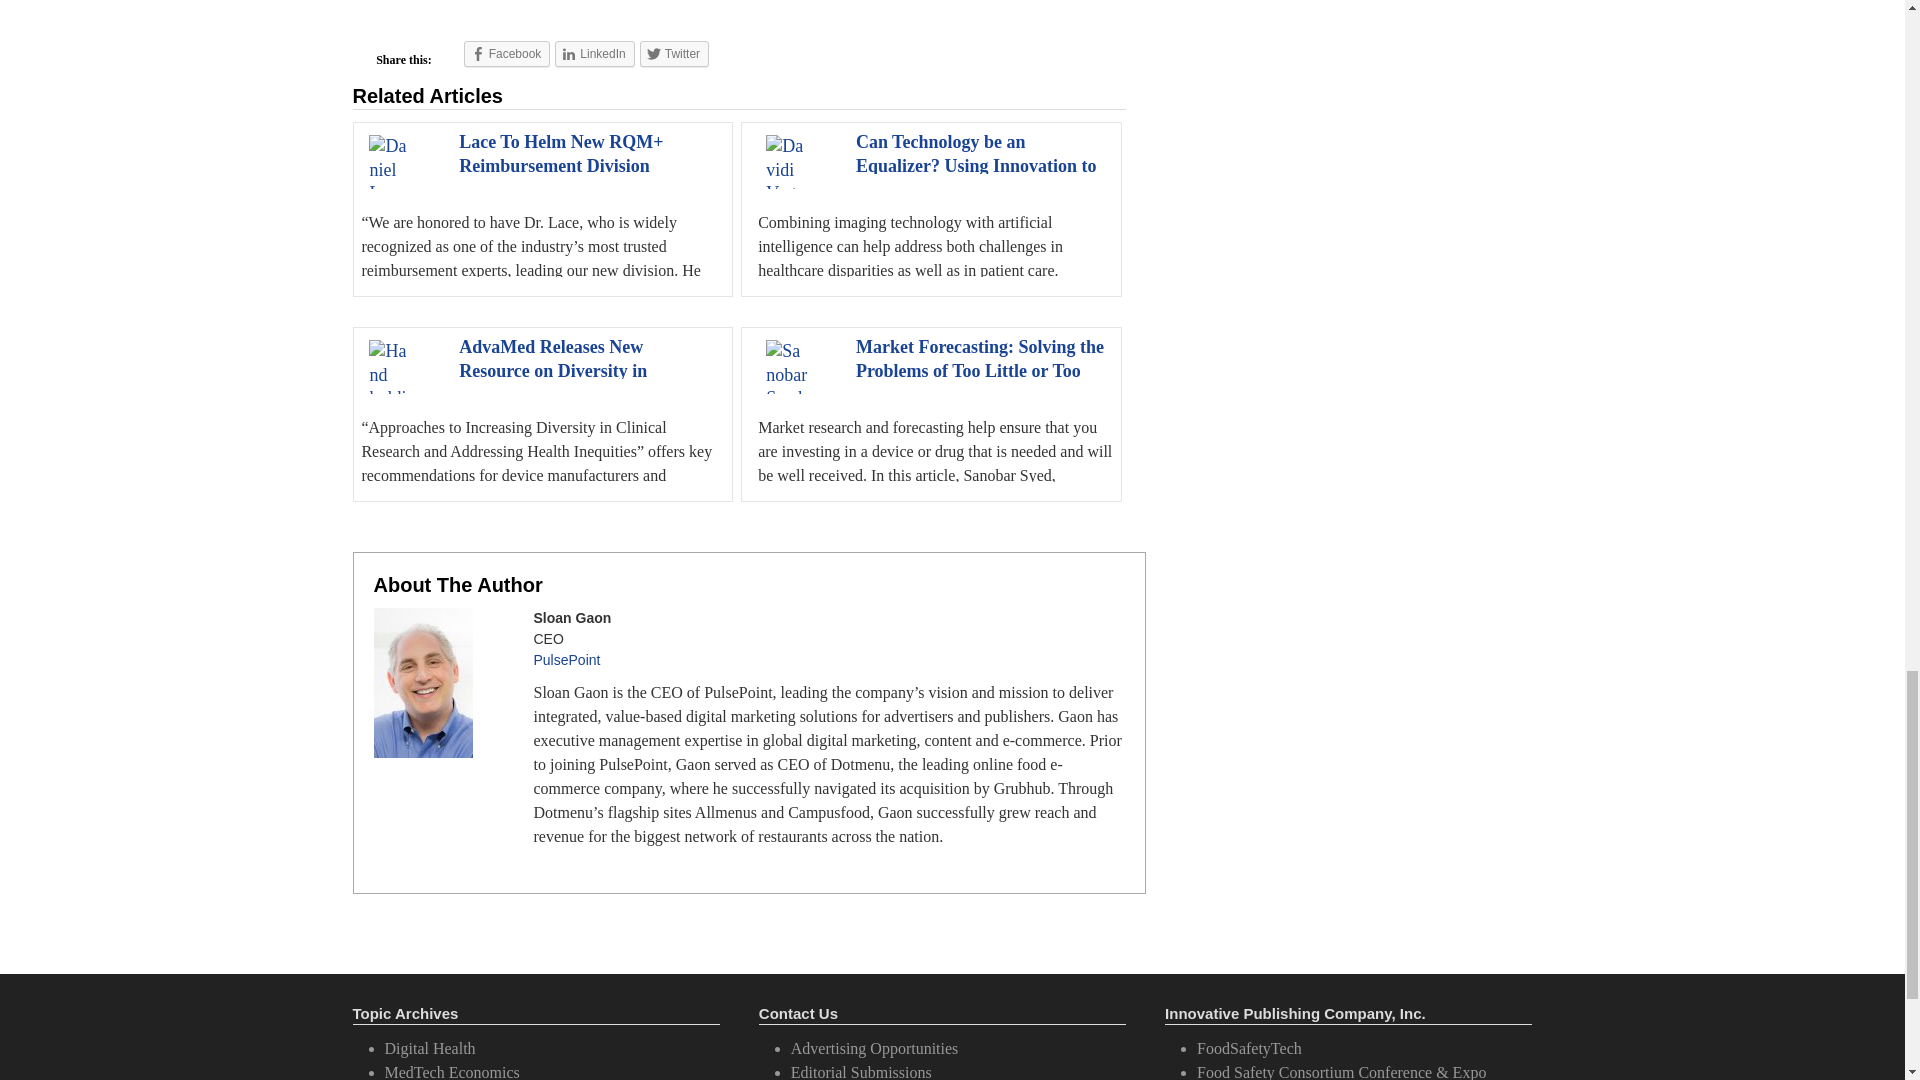  What do you see at coordinates (594, 54) in the screenshot?
I see `LinkedIn` at bounding box center [594, 54].